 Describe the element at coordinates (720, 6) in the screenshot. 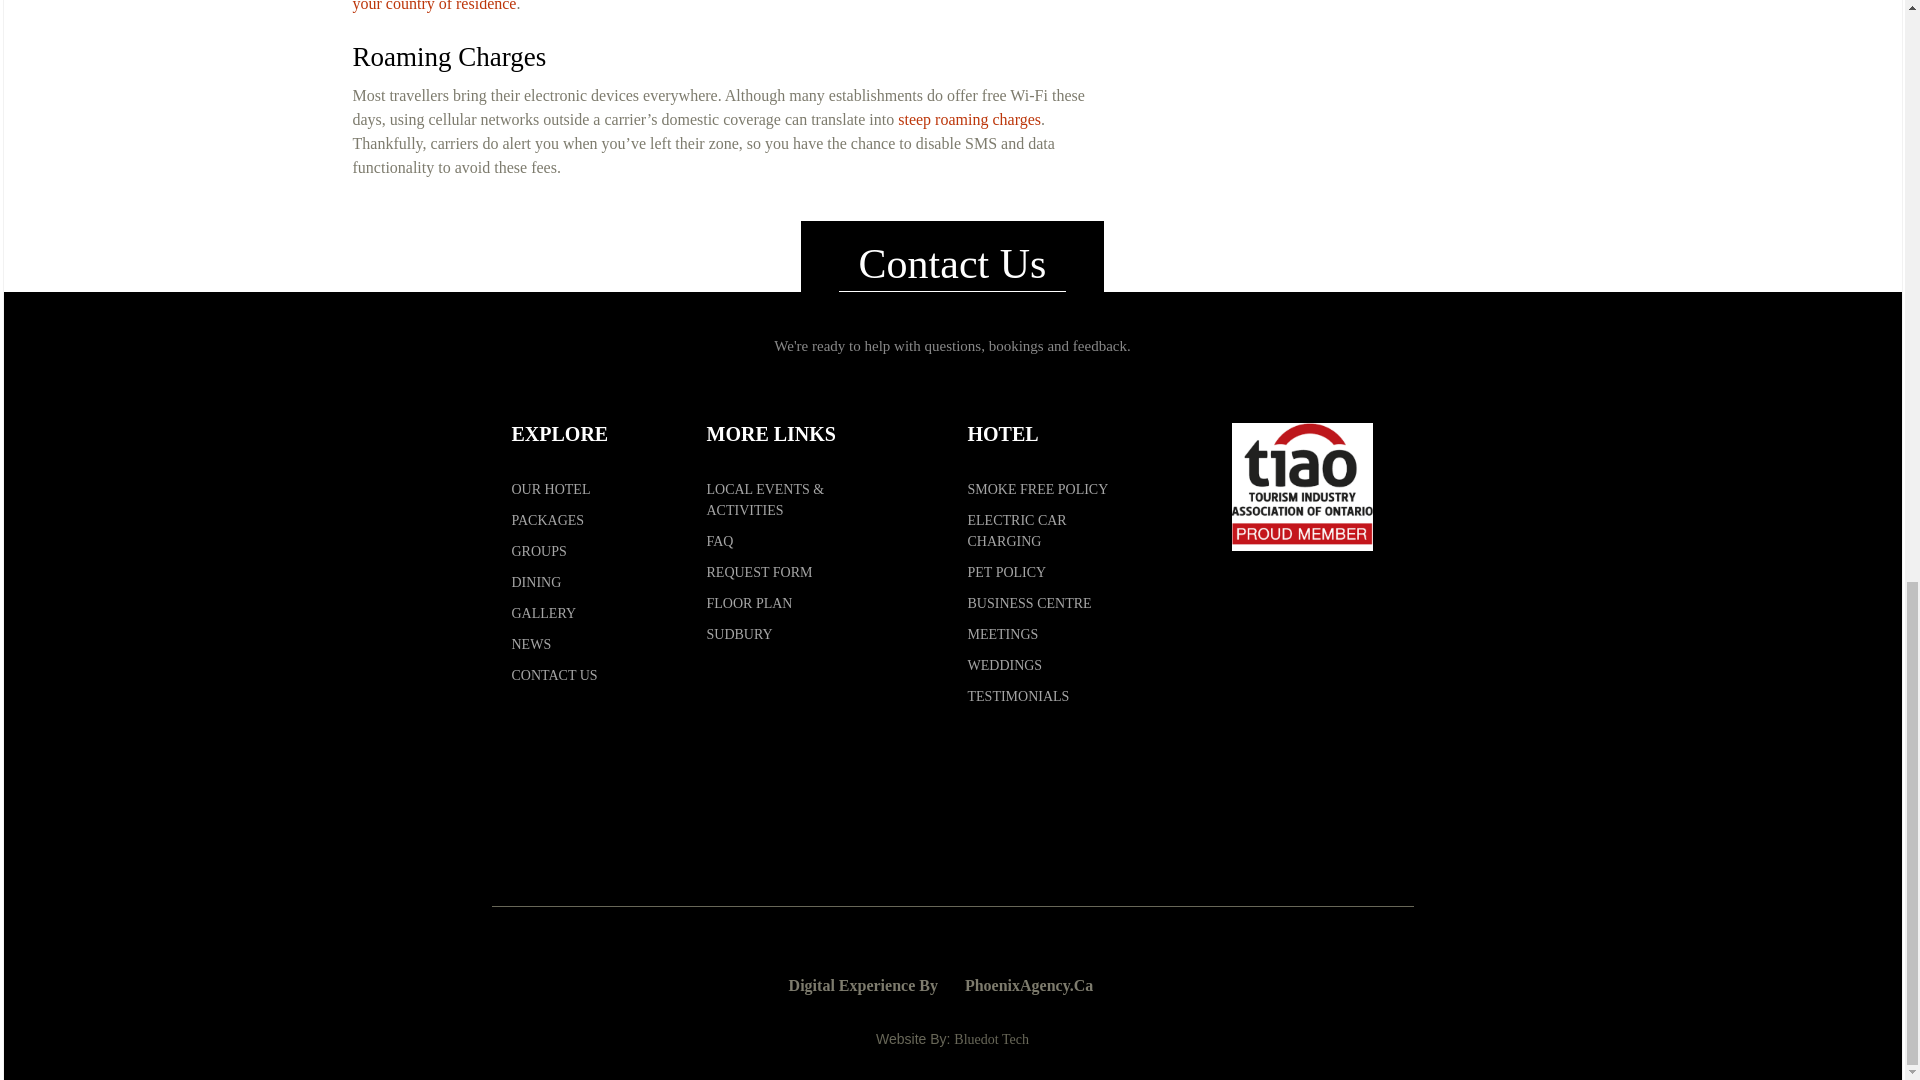

I see `medical attention outside your country of residence` at that location.